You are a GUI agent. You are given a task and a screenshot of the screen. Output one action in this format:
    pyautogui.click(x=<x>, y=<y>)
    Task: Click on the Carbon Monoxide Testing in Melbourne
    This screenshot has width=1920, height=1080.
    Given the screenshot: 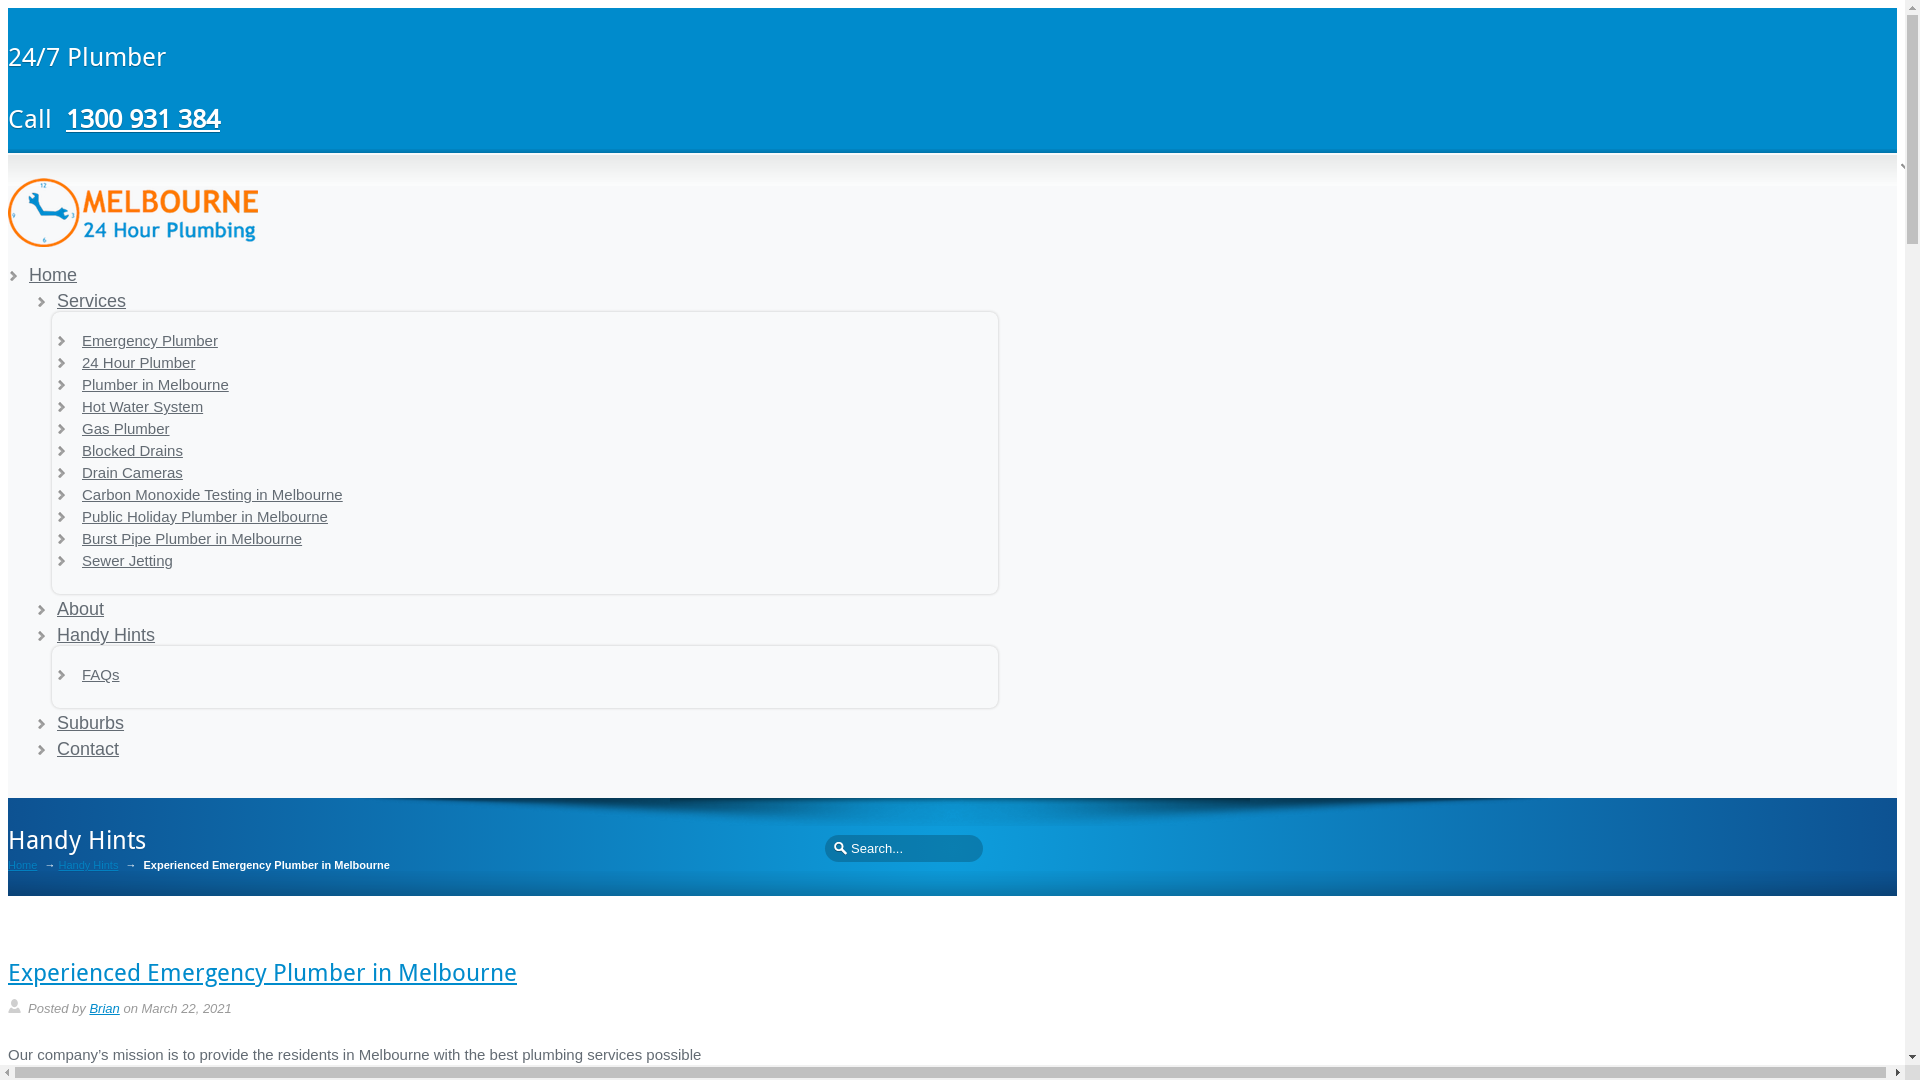 What is the action you would take?
    pyautogui.click(x=212, y=494)
    